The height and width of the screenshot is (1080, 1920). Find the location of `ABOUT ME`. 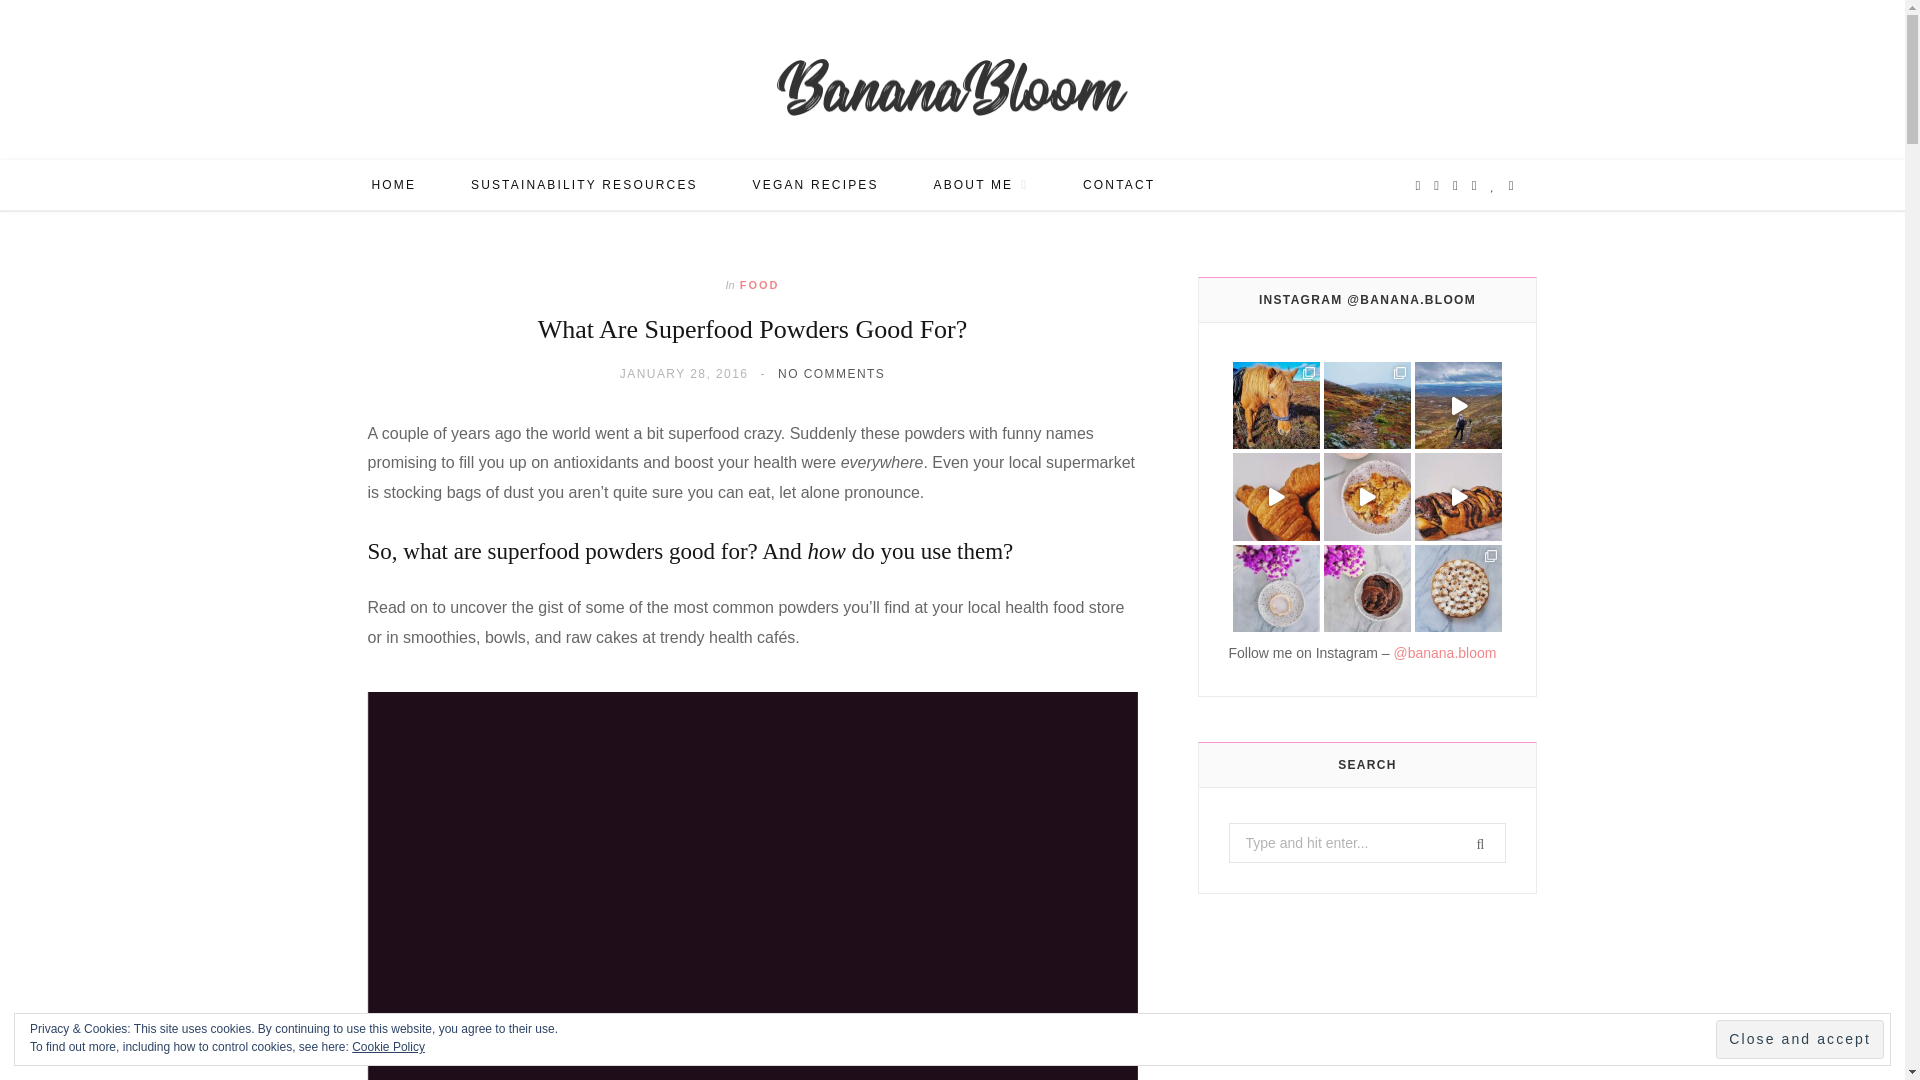

ABOUT ME is located at coordinates (981, 184).